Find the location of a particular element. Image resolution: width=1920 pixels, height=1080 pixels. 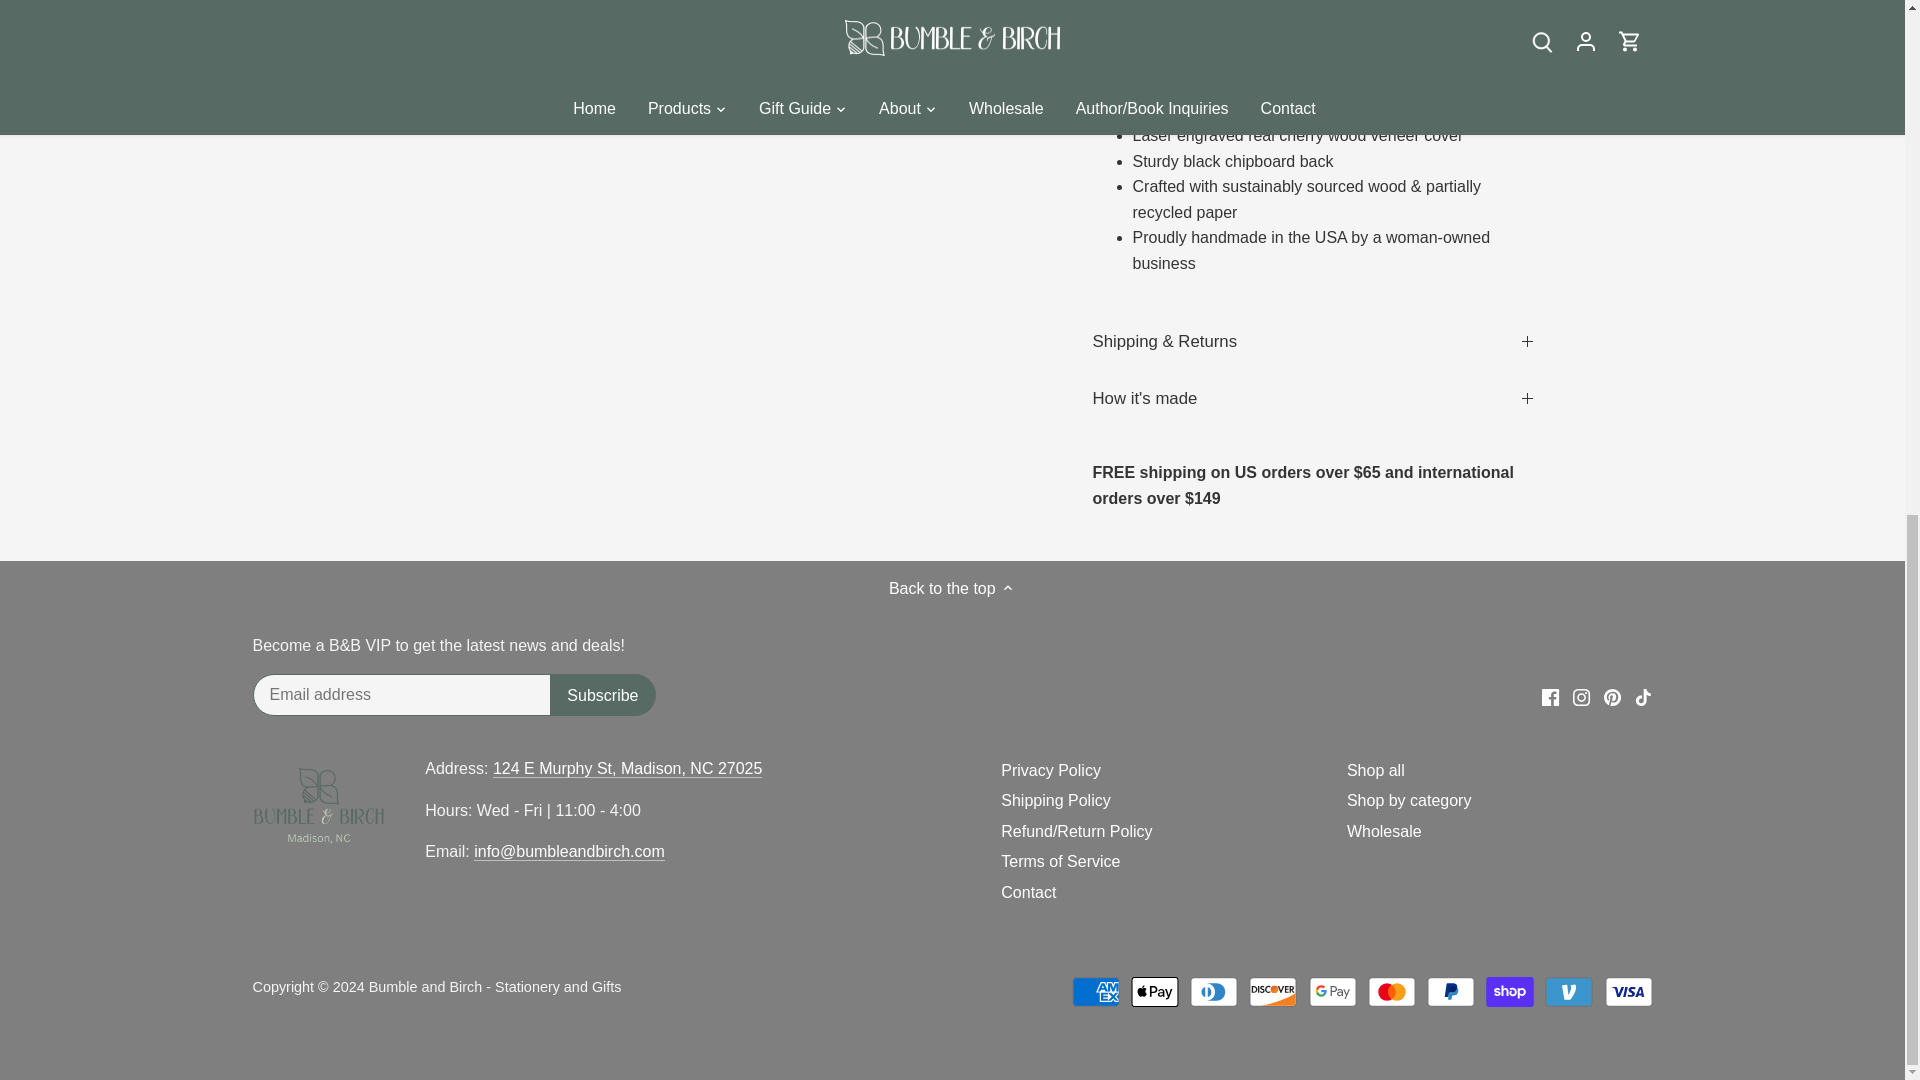

Apple Pay is located at coordinates (1154, 992).